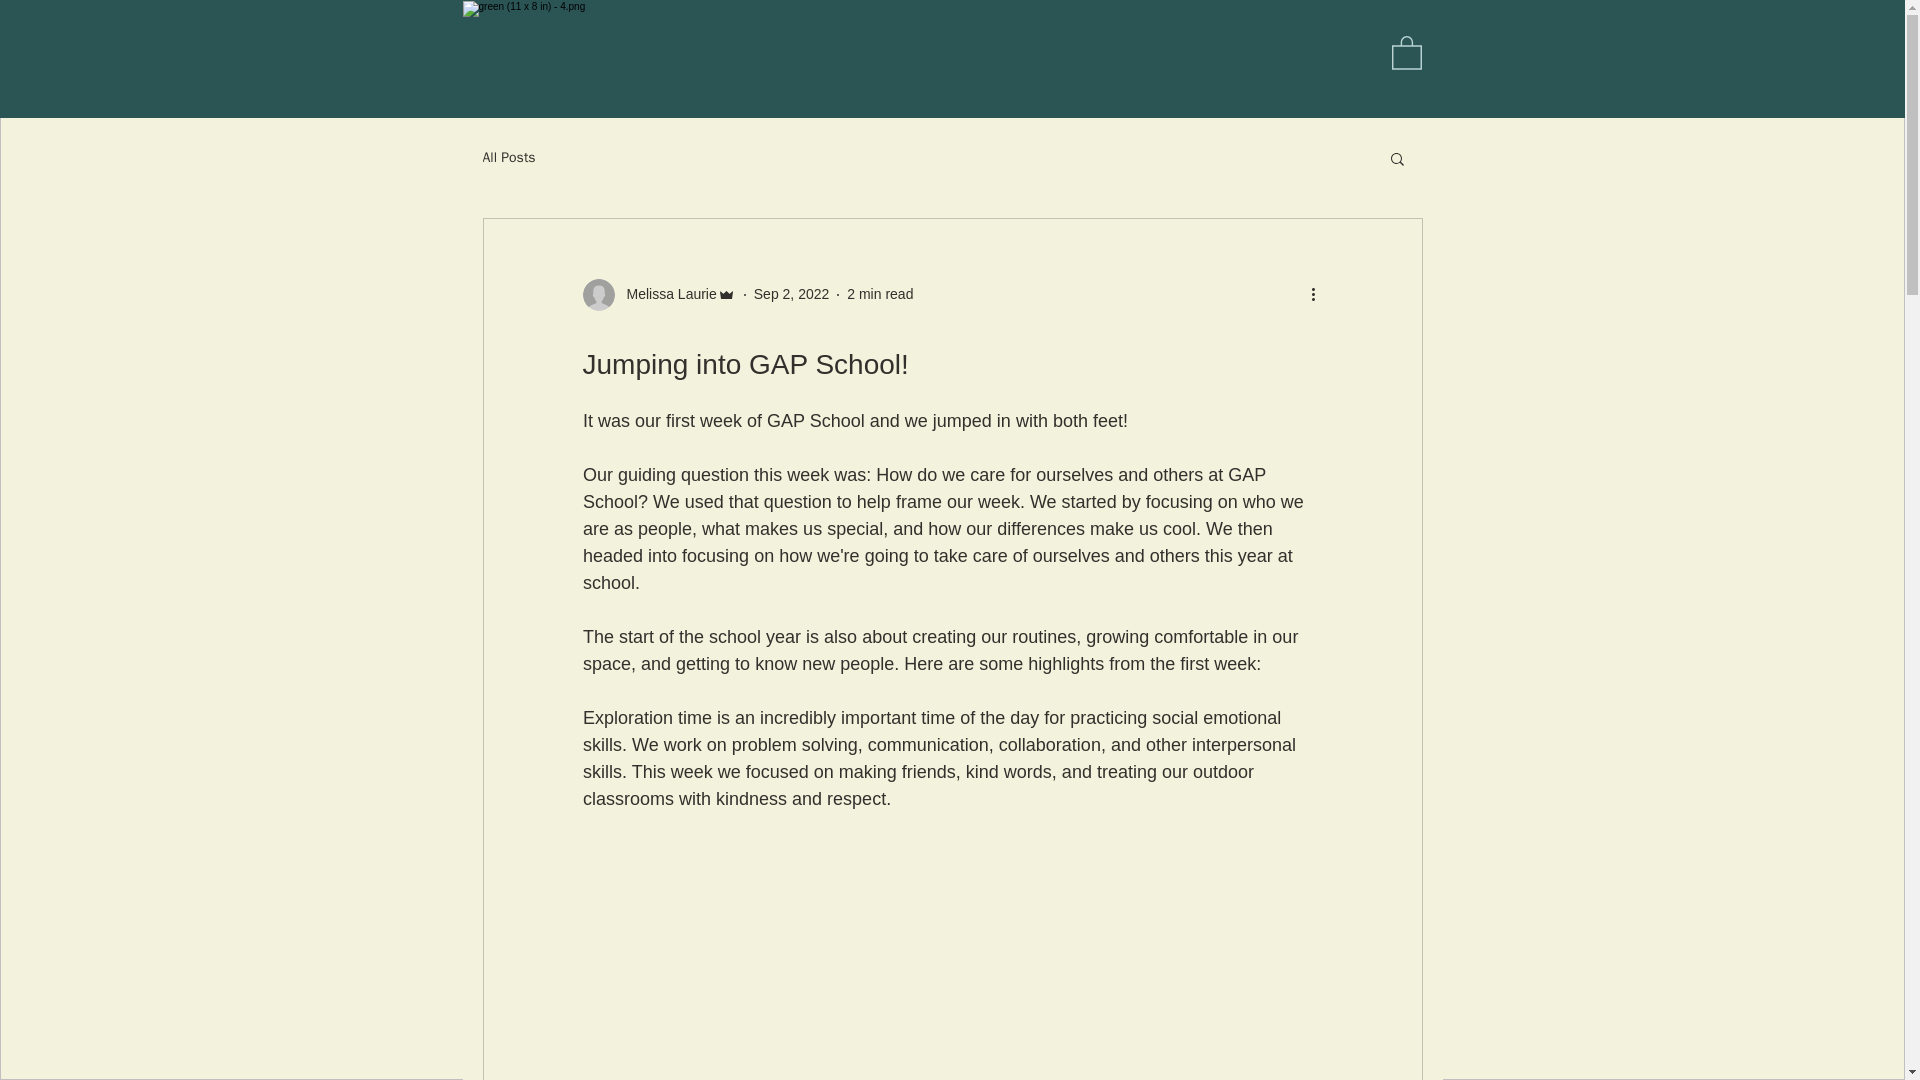  I want to click on Melissa Laurie, so click(658, 294).